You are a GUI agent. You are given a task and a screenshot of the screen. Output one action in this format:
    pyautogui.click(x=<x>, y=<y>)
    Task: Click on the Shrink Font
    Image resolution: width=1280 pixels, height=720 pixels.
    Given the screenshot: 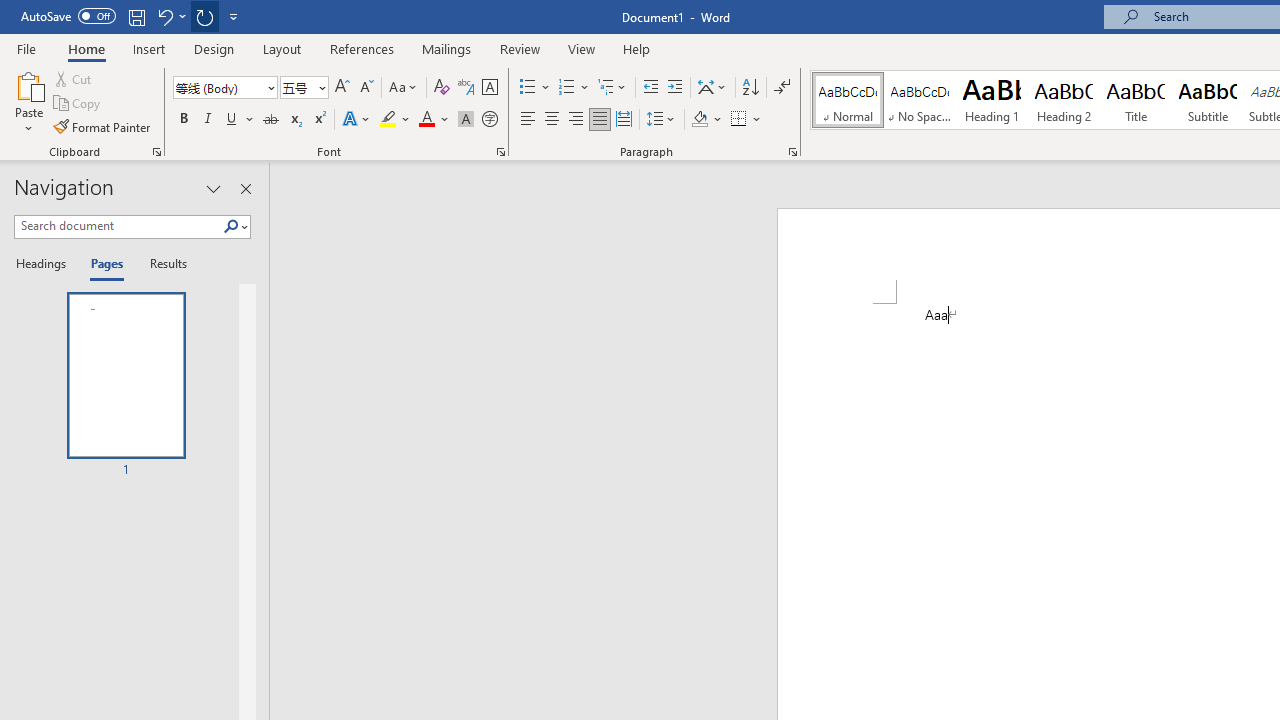 What is the action you would take?
    pyautogui.click(x=366, y=88)
    